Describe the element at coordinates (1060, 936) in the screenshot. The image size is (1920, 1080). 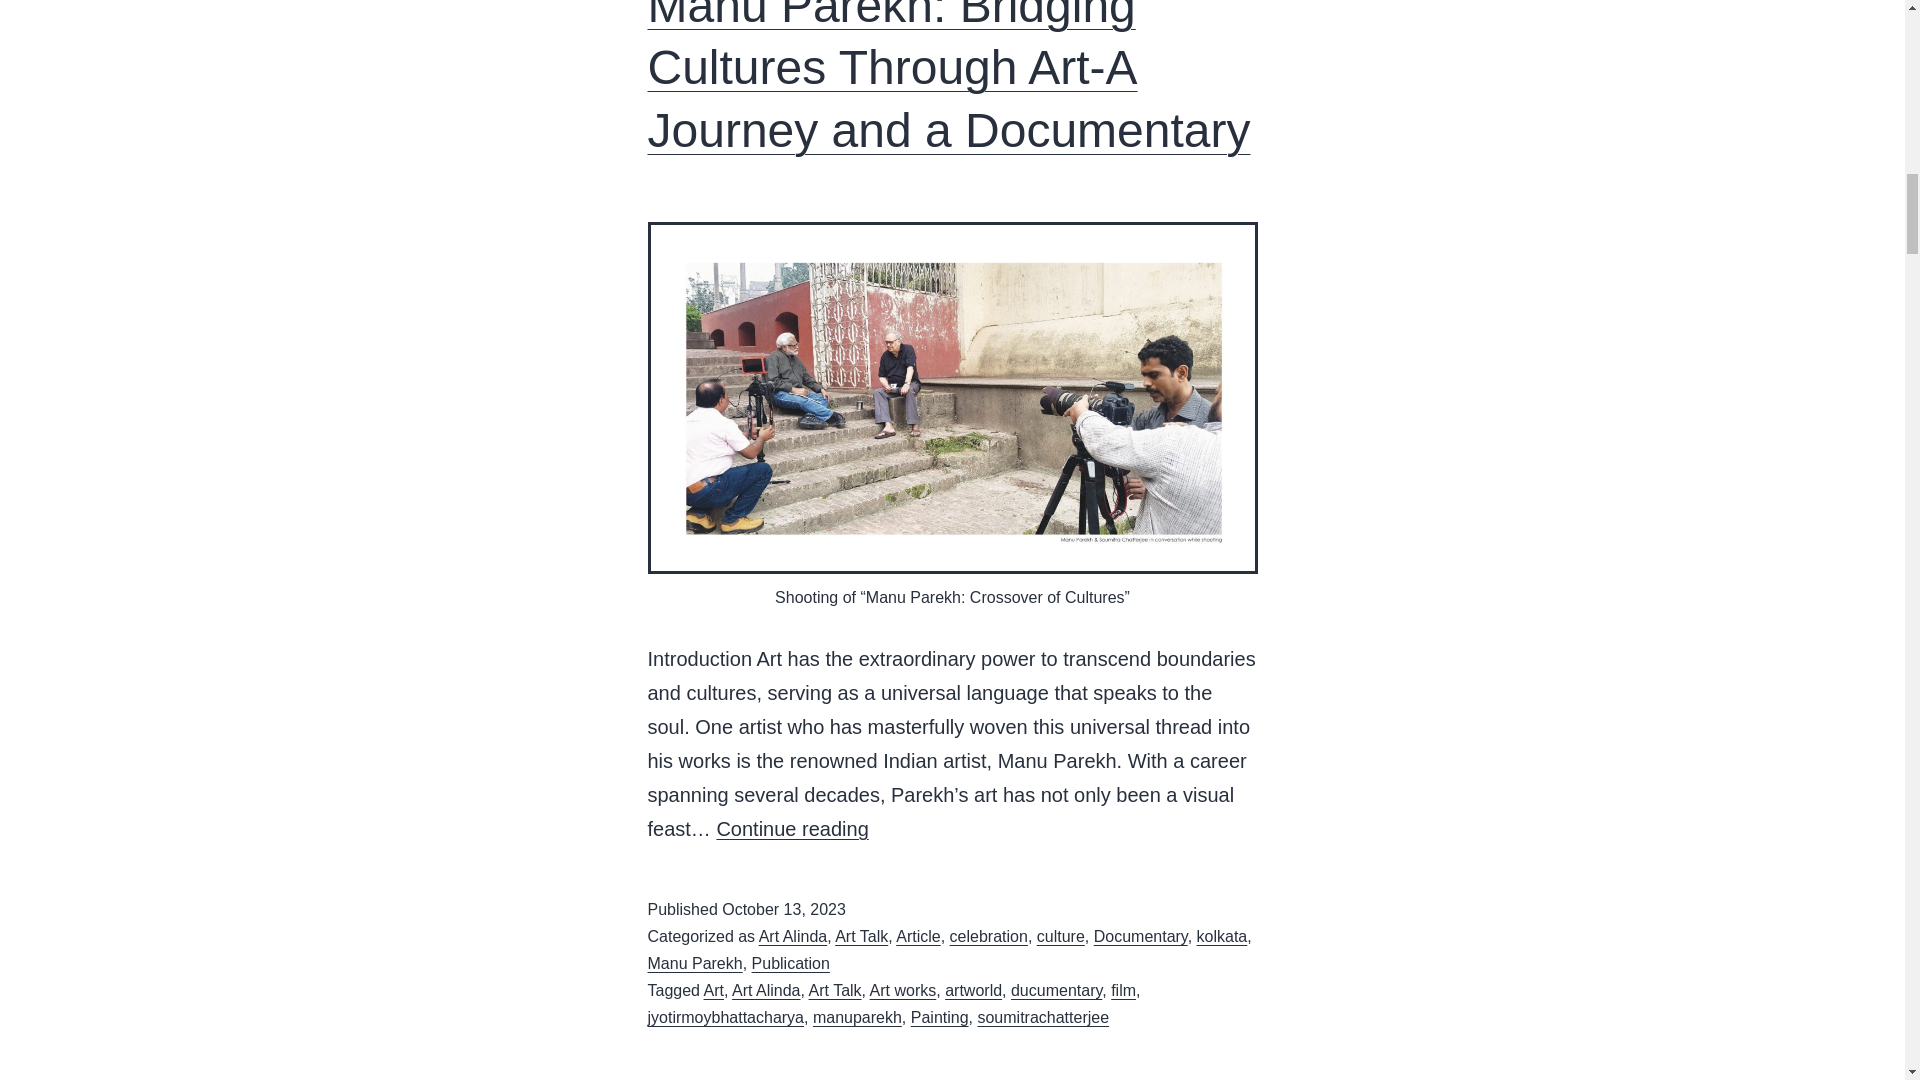
I see `culture` at that location.